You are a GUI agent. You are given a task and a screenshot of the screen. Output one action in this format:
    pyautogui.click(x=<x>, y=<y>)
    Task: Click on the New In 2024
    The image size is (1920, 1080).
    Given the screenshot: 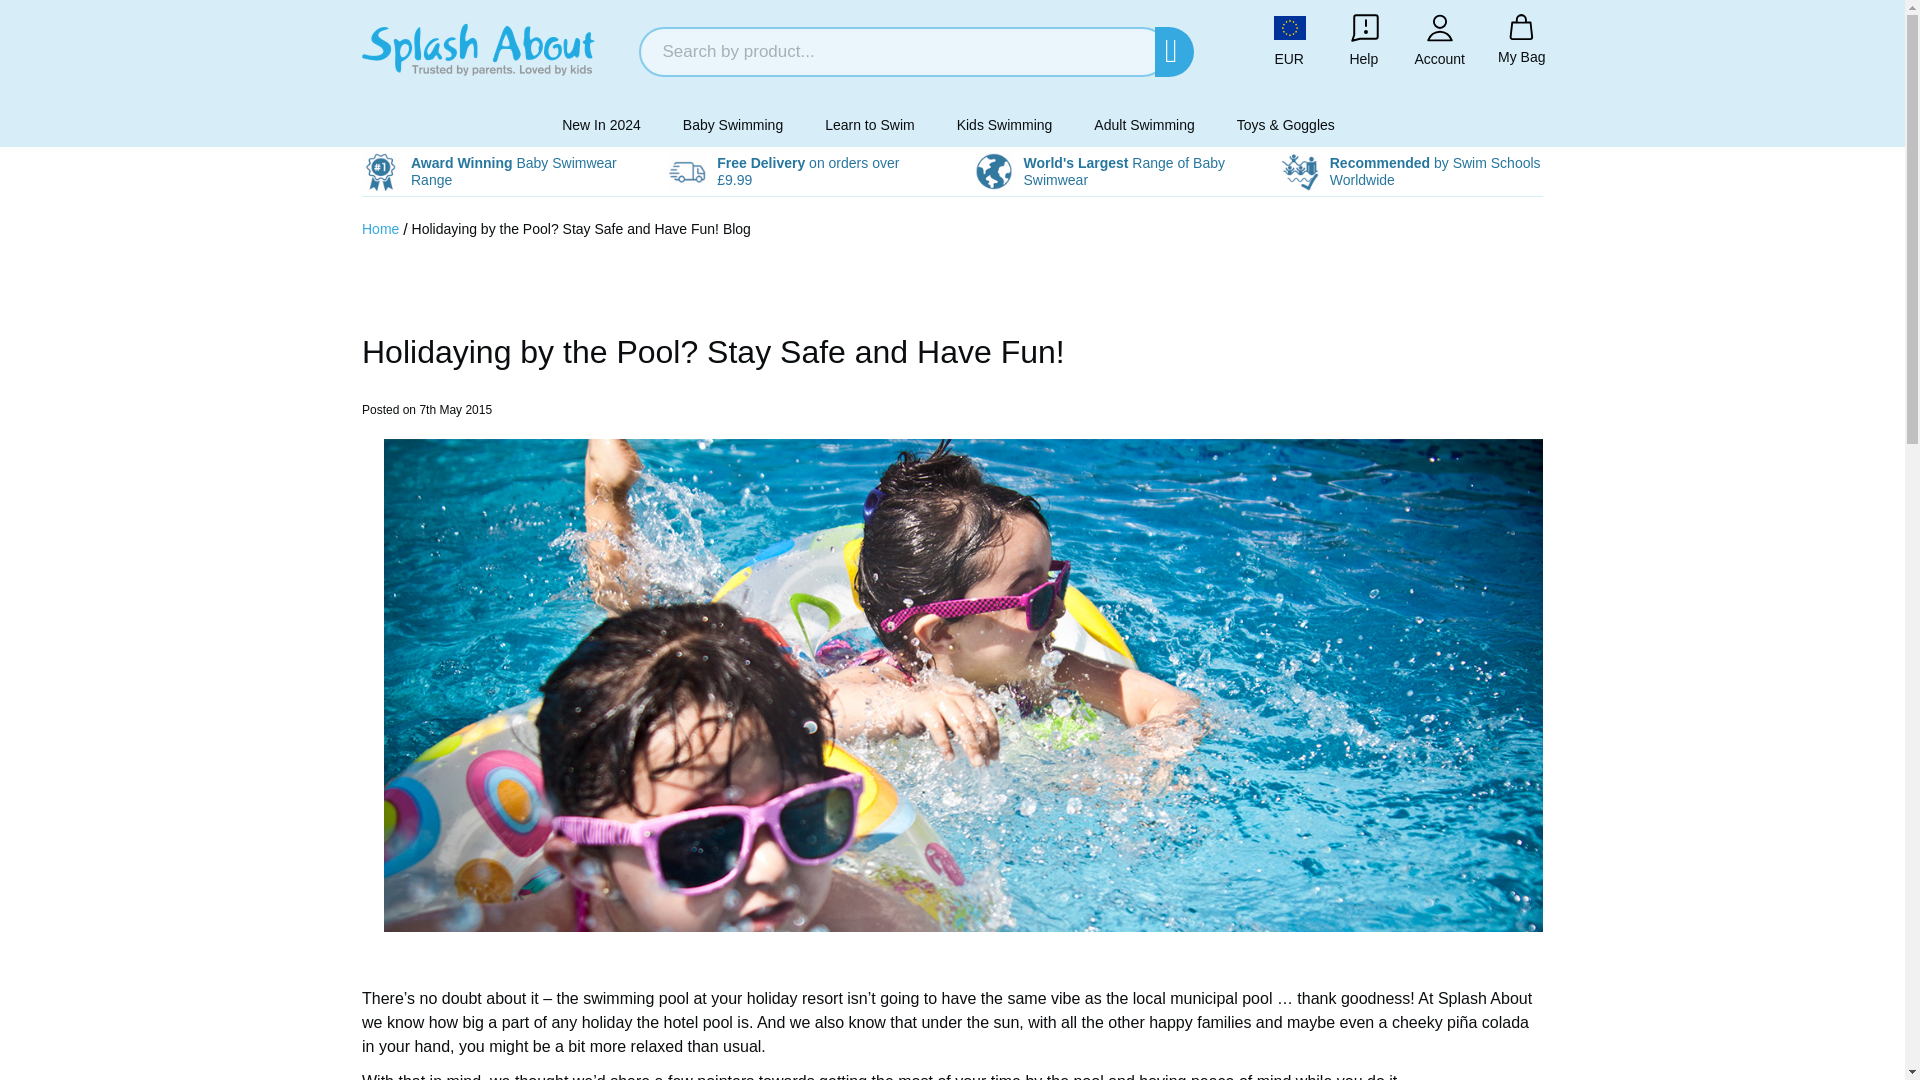 What is the action you would take?
    pyautogui.click(x=604, y=124)
    